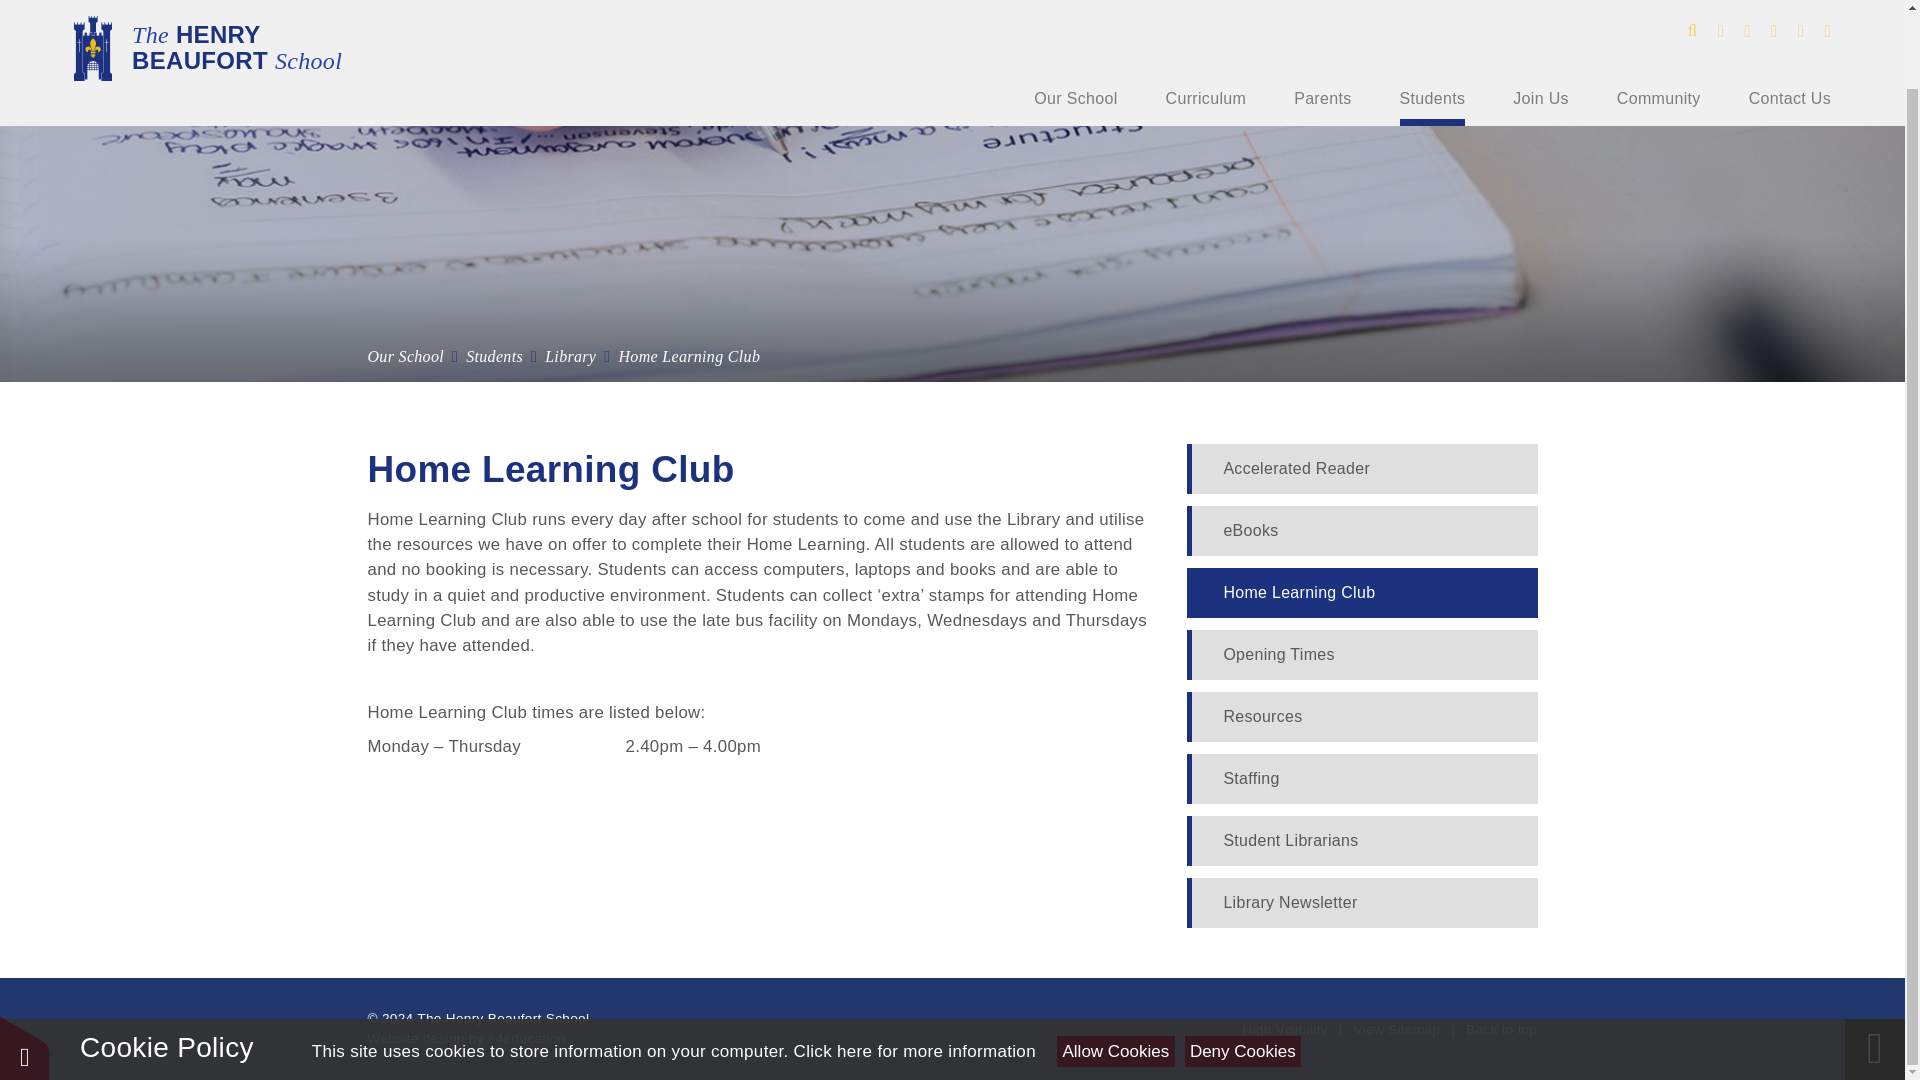 Image resolution: width=1920 pixels, height=1080 pixels. What do you see at coordinates (1115, 968) in the screenshot?
I see `Allow Cookies` at bounding box center [1115, 968].